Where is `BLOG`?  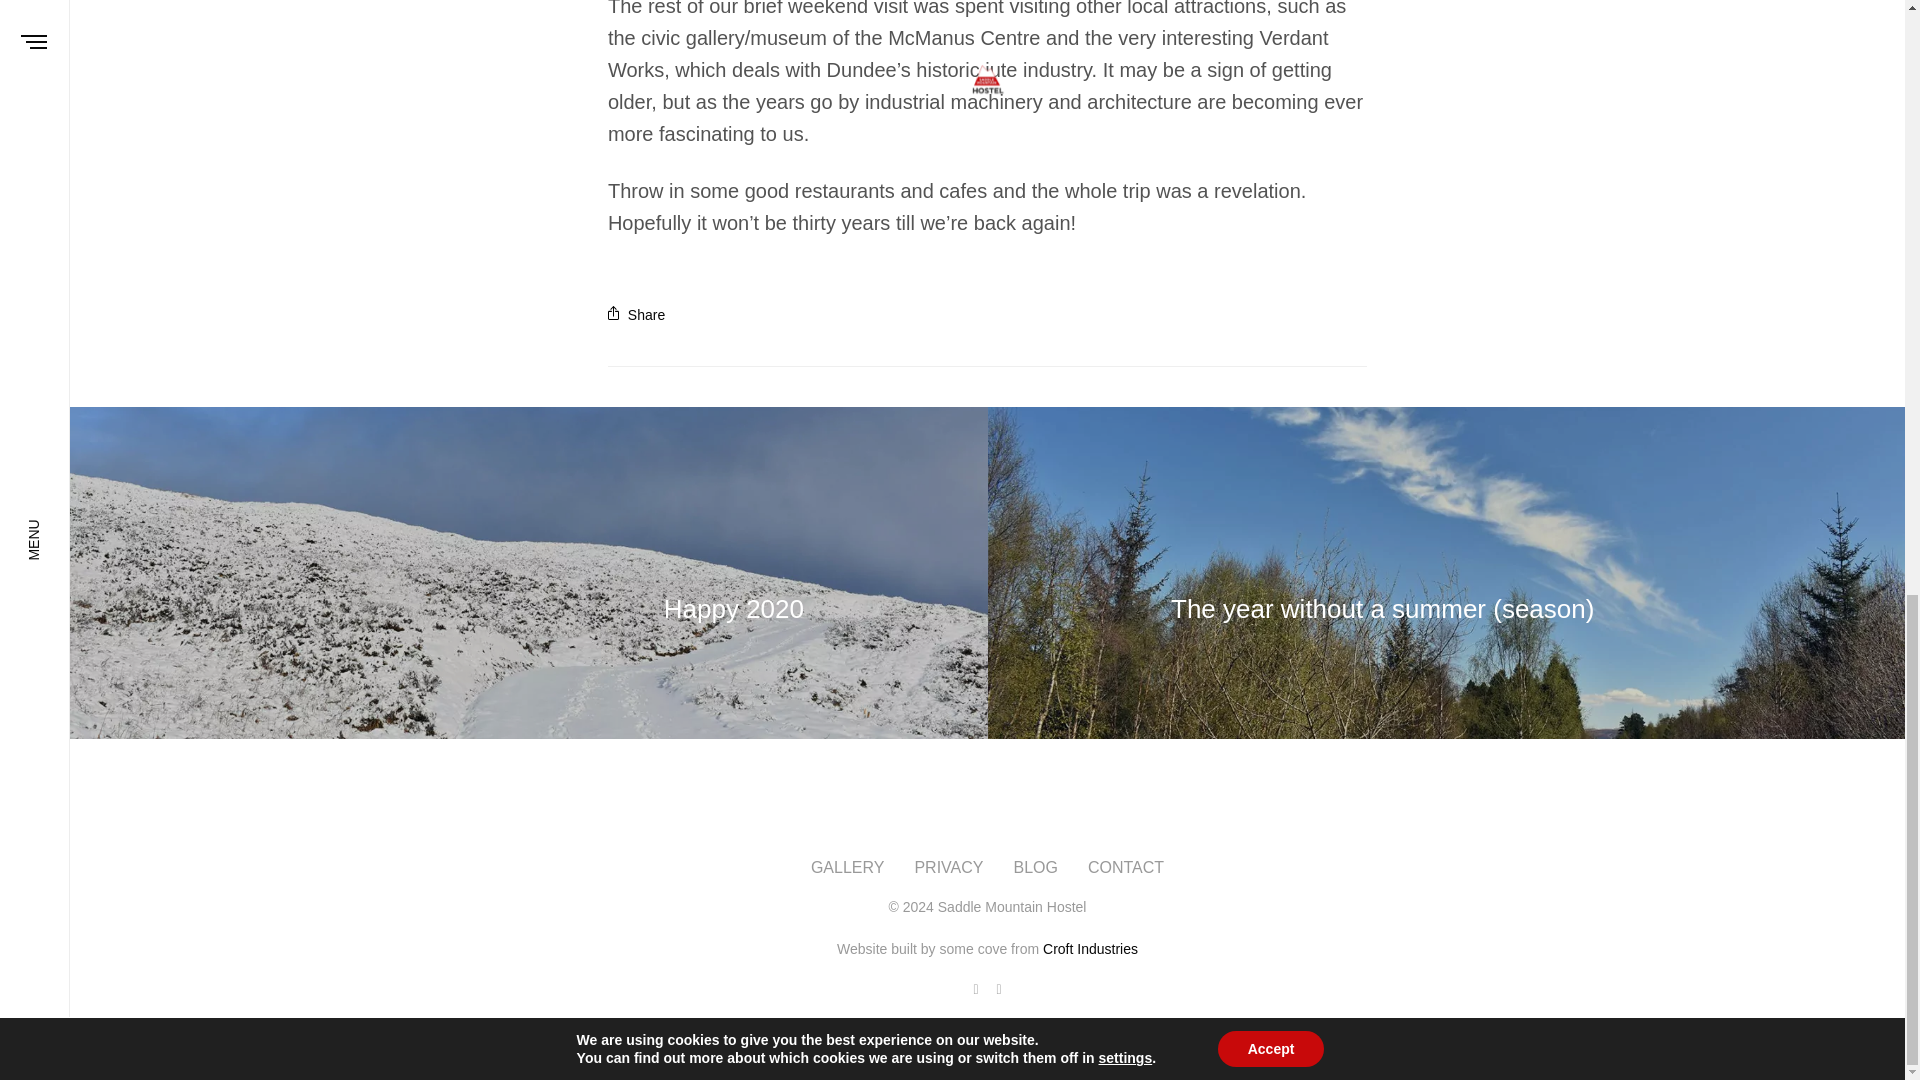 BLOG is located at coordinates (1035, 867).